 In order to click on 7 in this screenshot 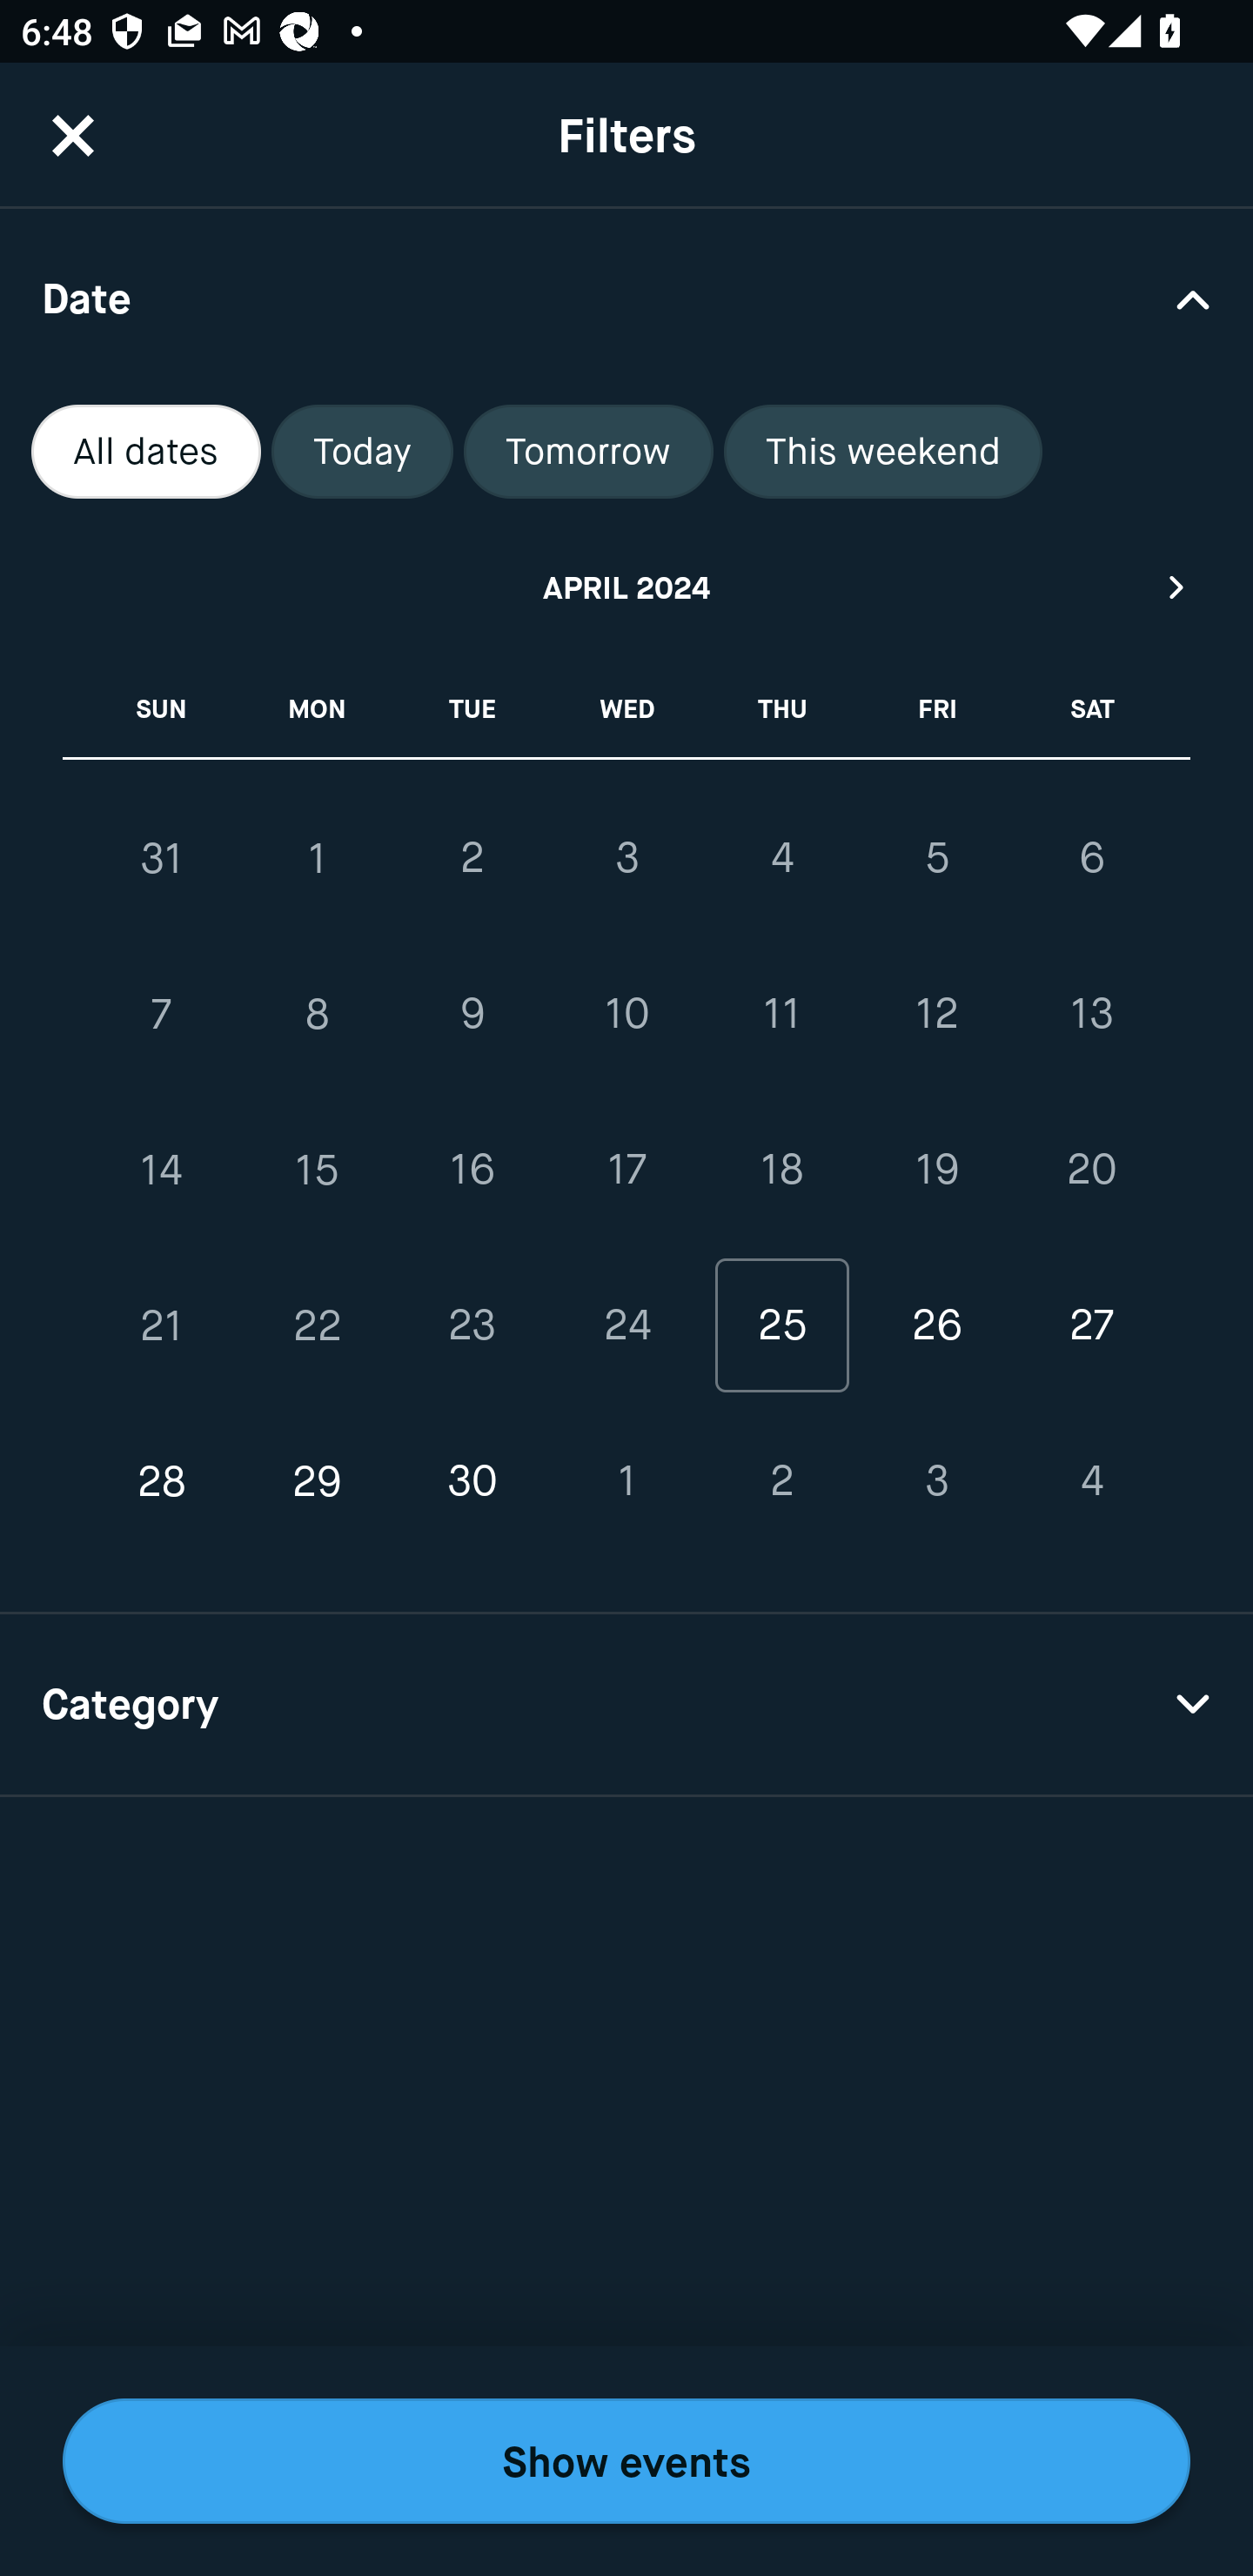, I will do `click(162, 1015)`.